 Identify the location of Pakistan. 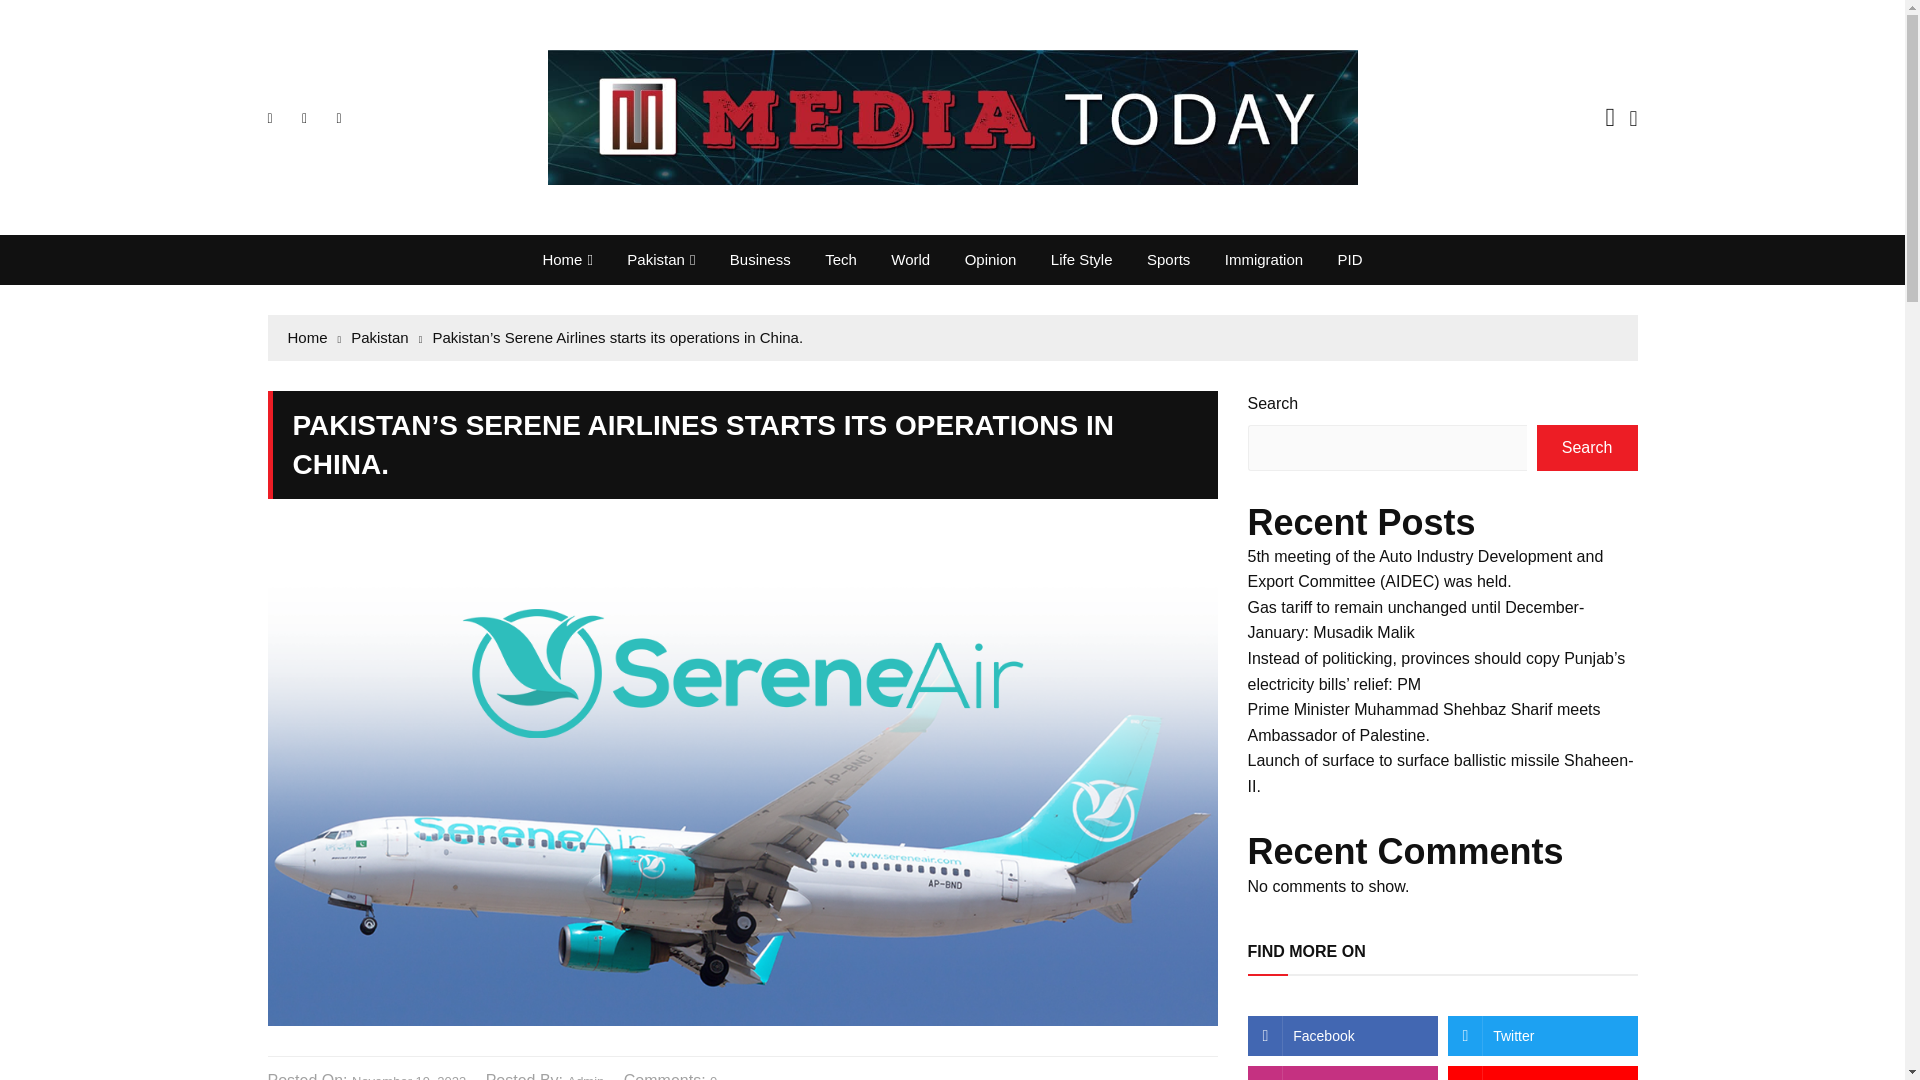
(661, 260).